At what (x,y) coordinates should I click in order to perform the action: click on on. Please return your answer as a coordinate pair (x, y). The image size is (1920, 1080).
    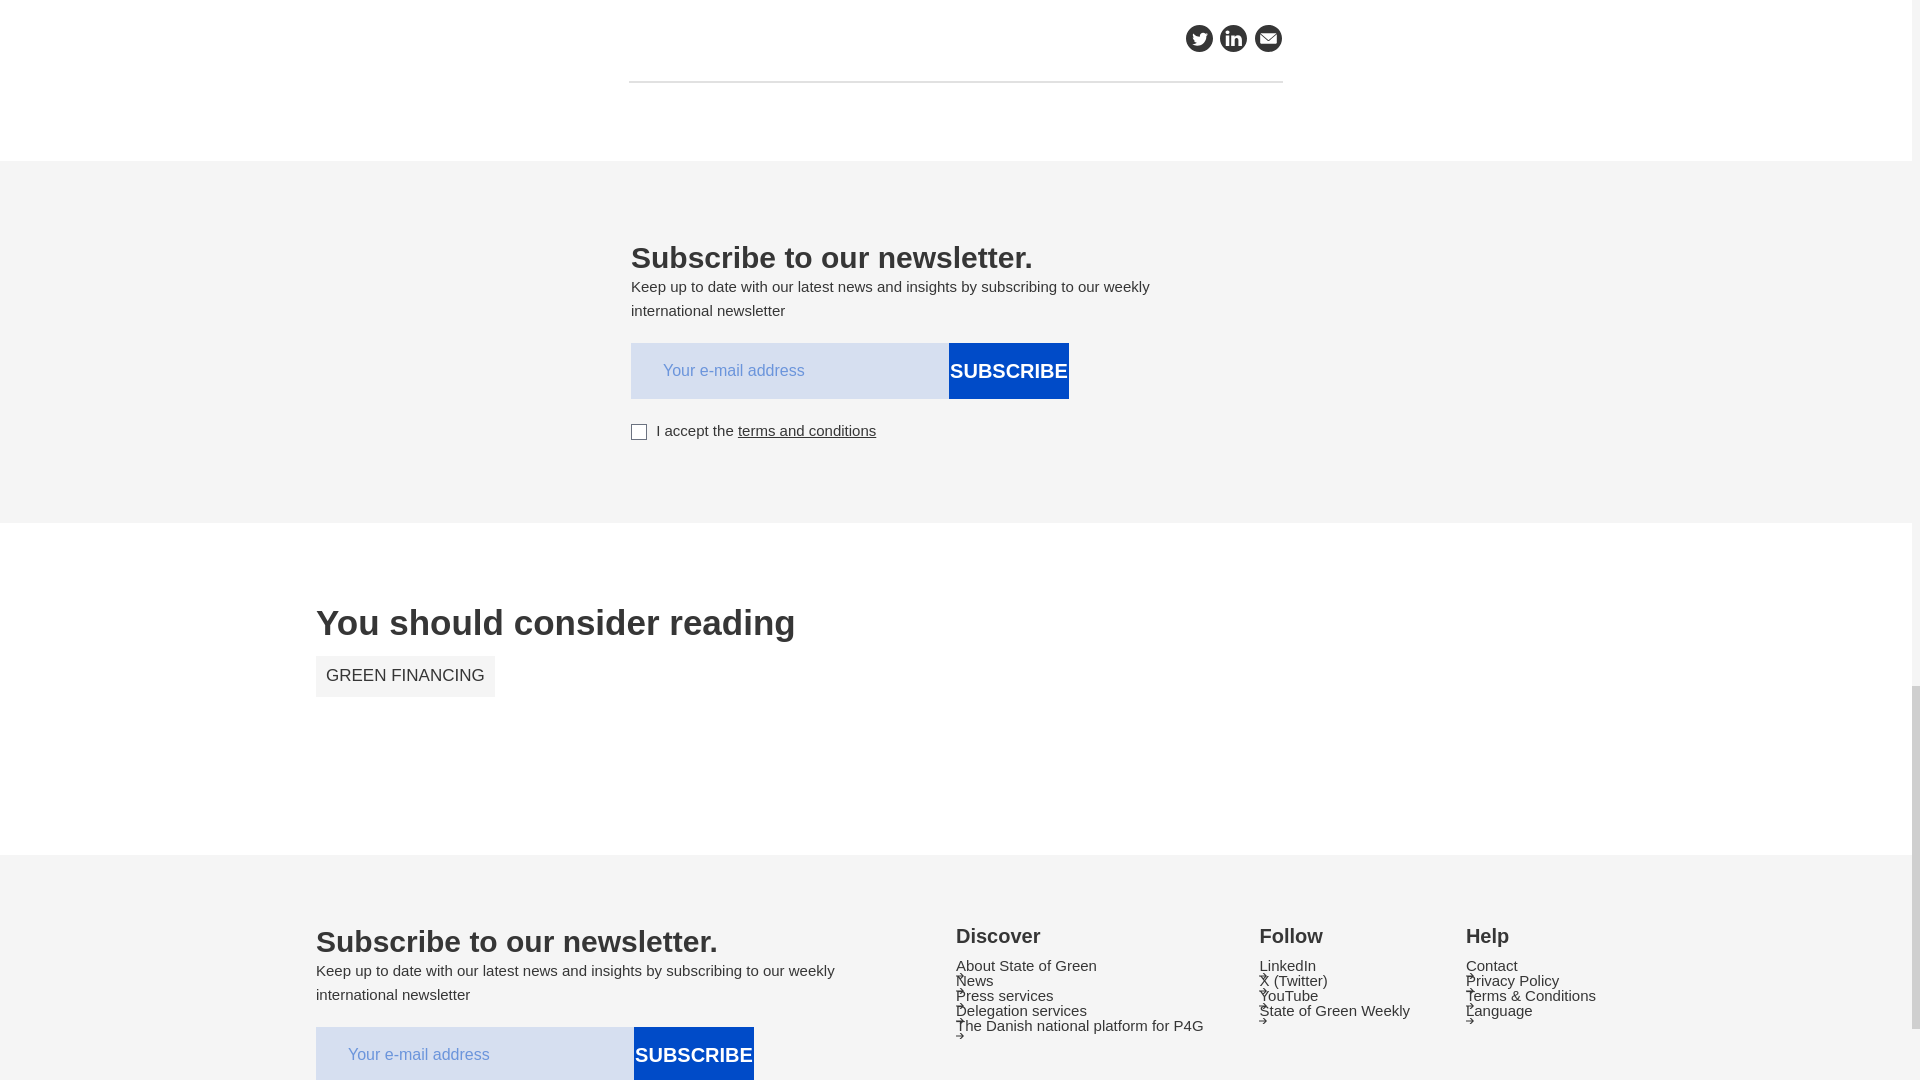
    Looking at the image, I should click on (639, 432).